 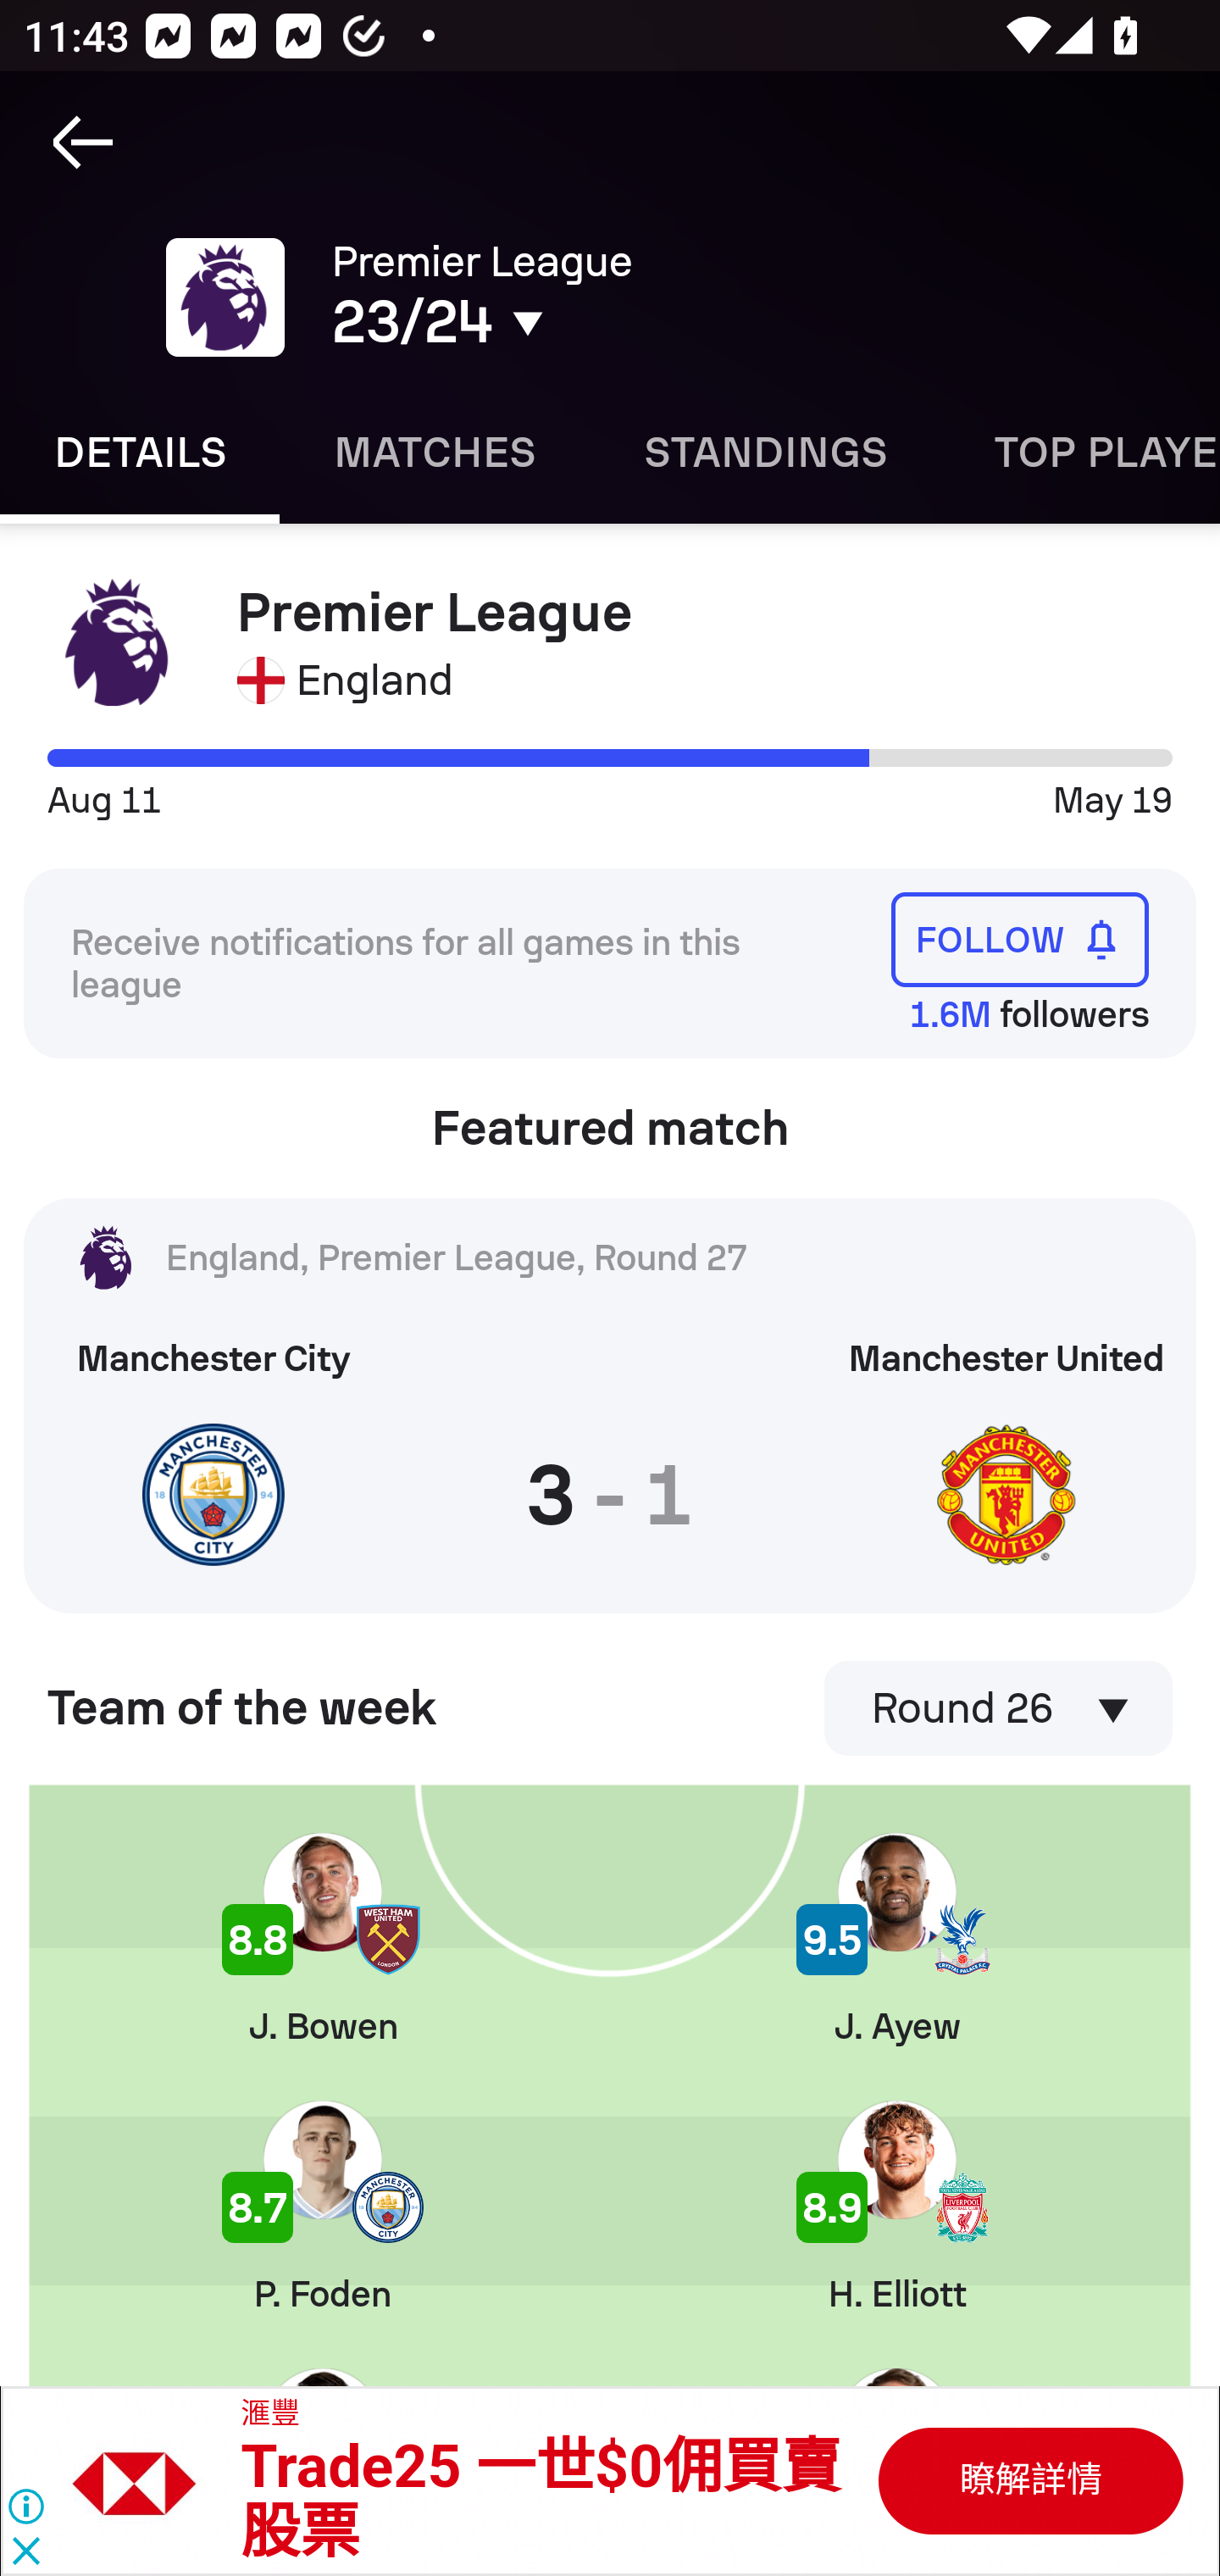 What do you see at coordinates (270, 2415) in the screenshot?
I see `滙豐` at bounding box center [270, 2415].